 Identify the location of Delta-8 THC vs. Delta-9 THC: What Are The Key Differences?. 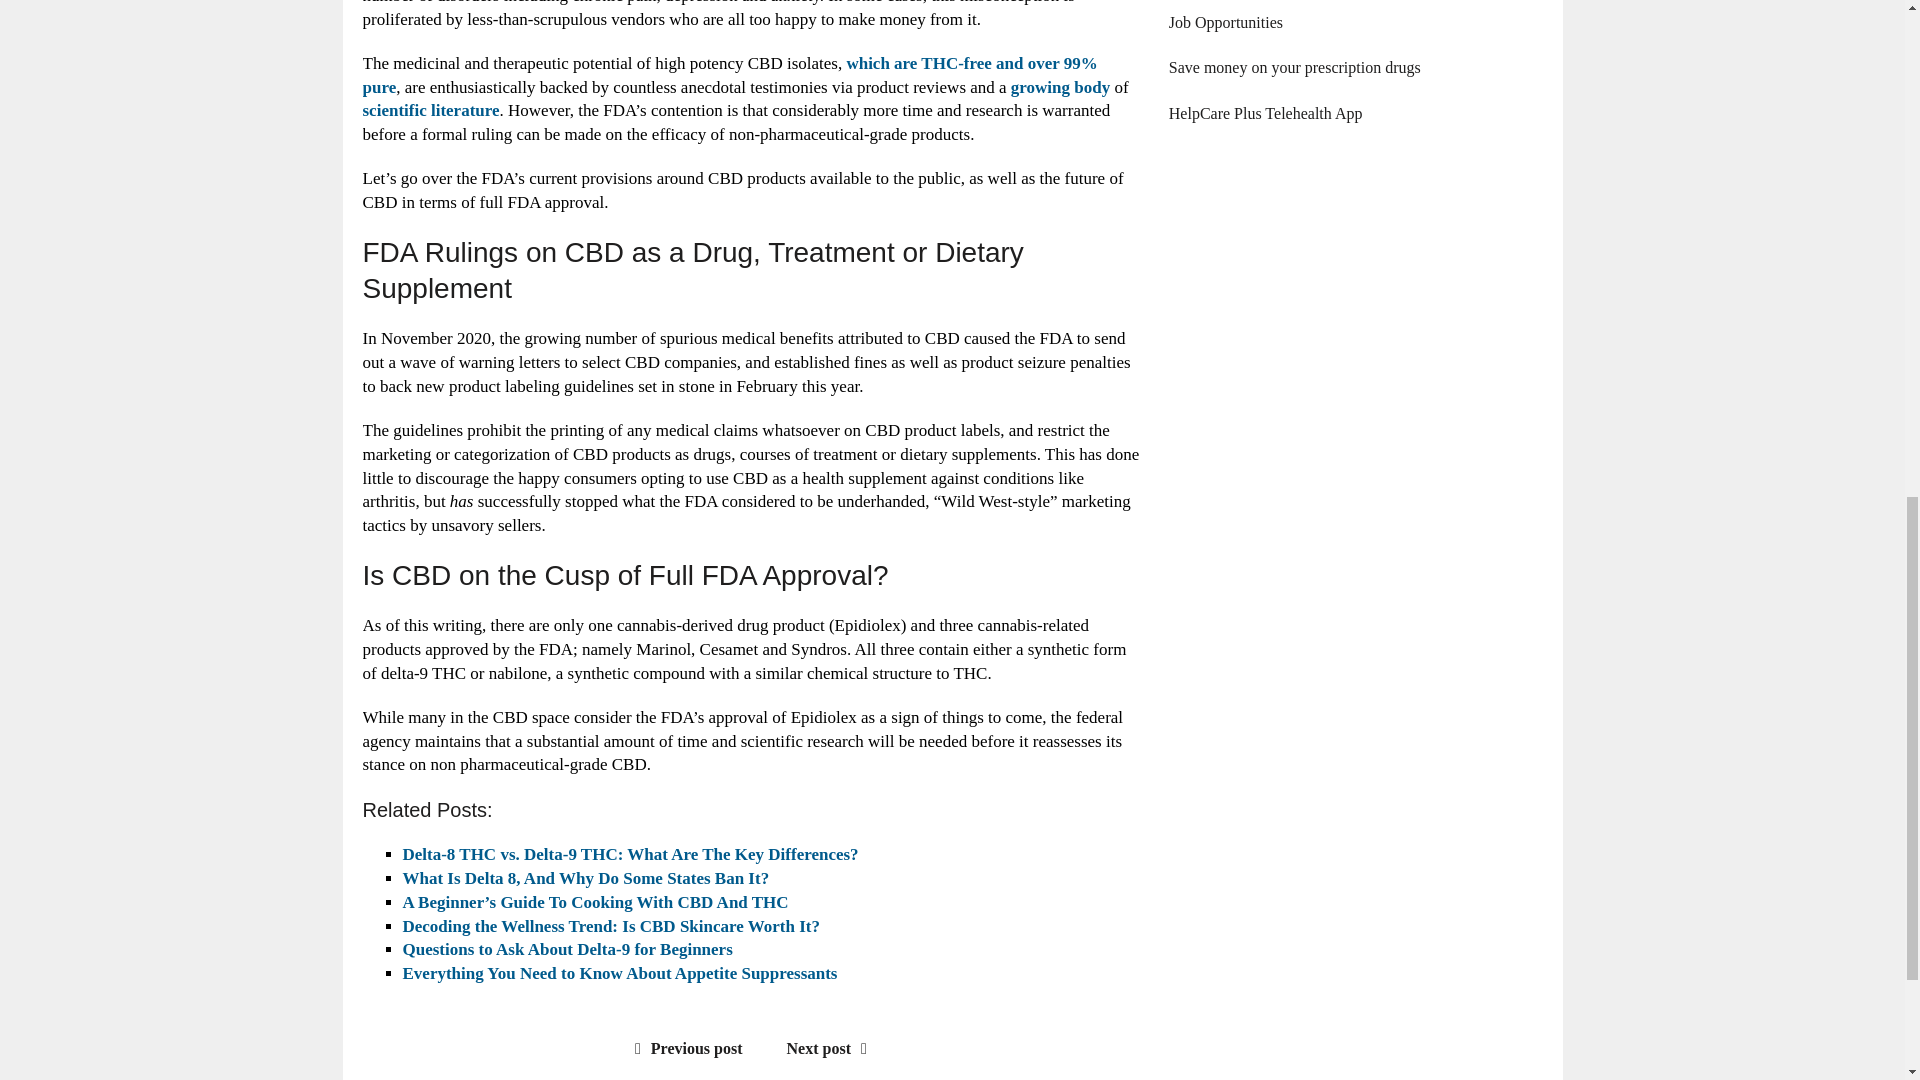
(630, 854).